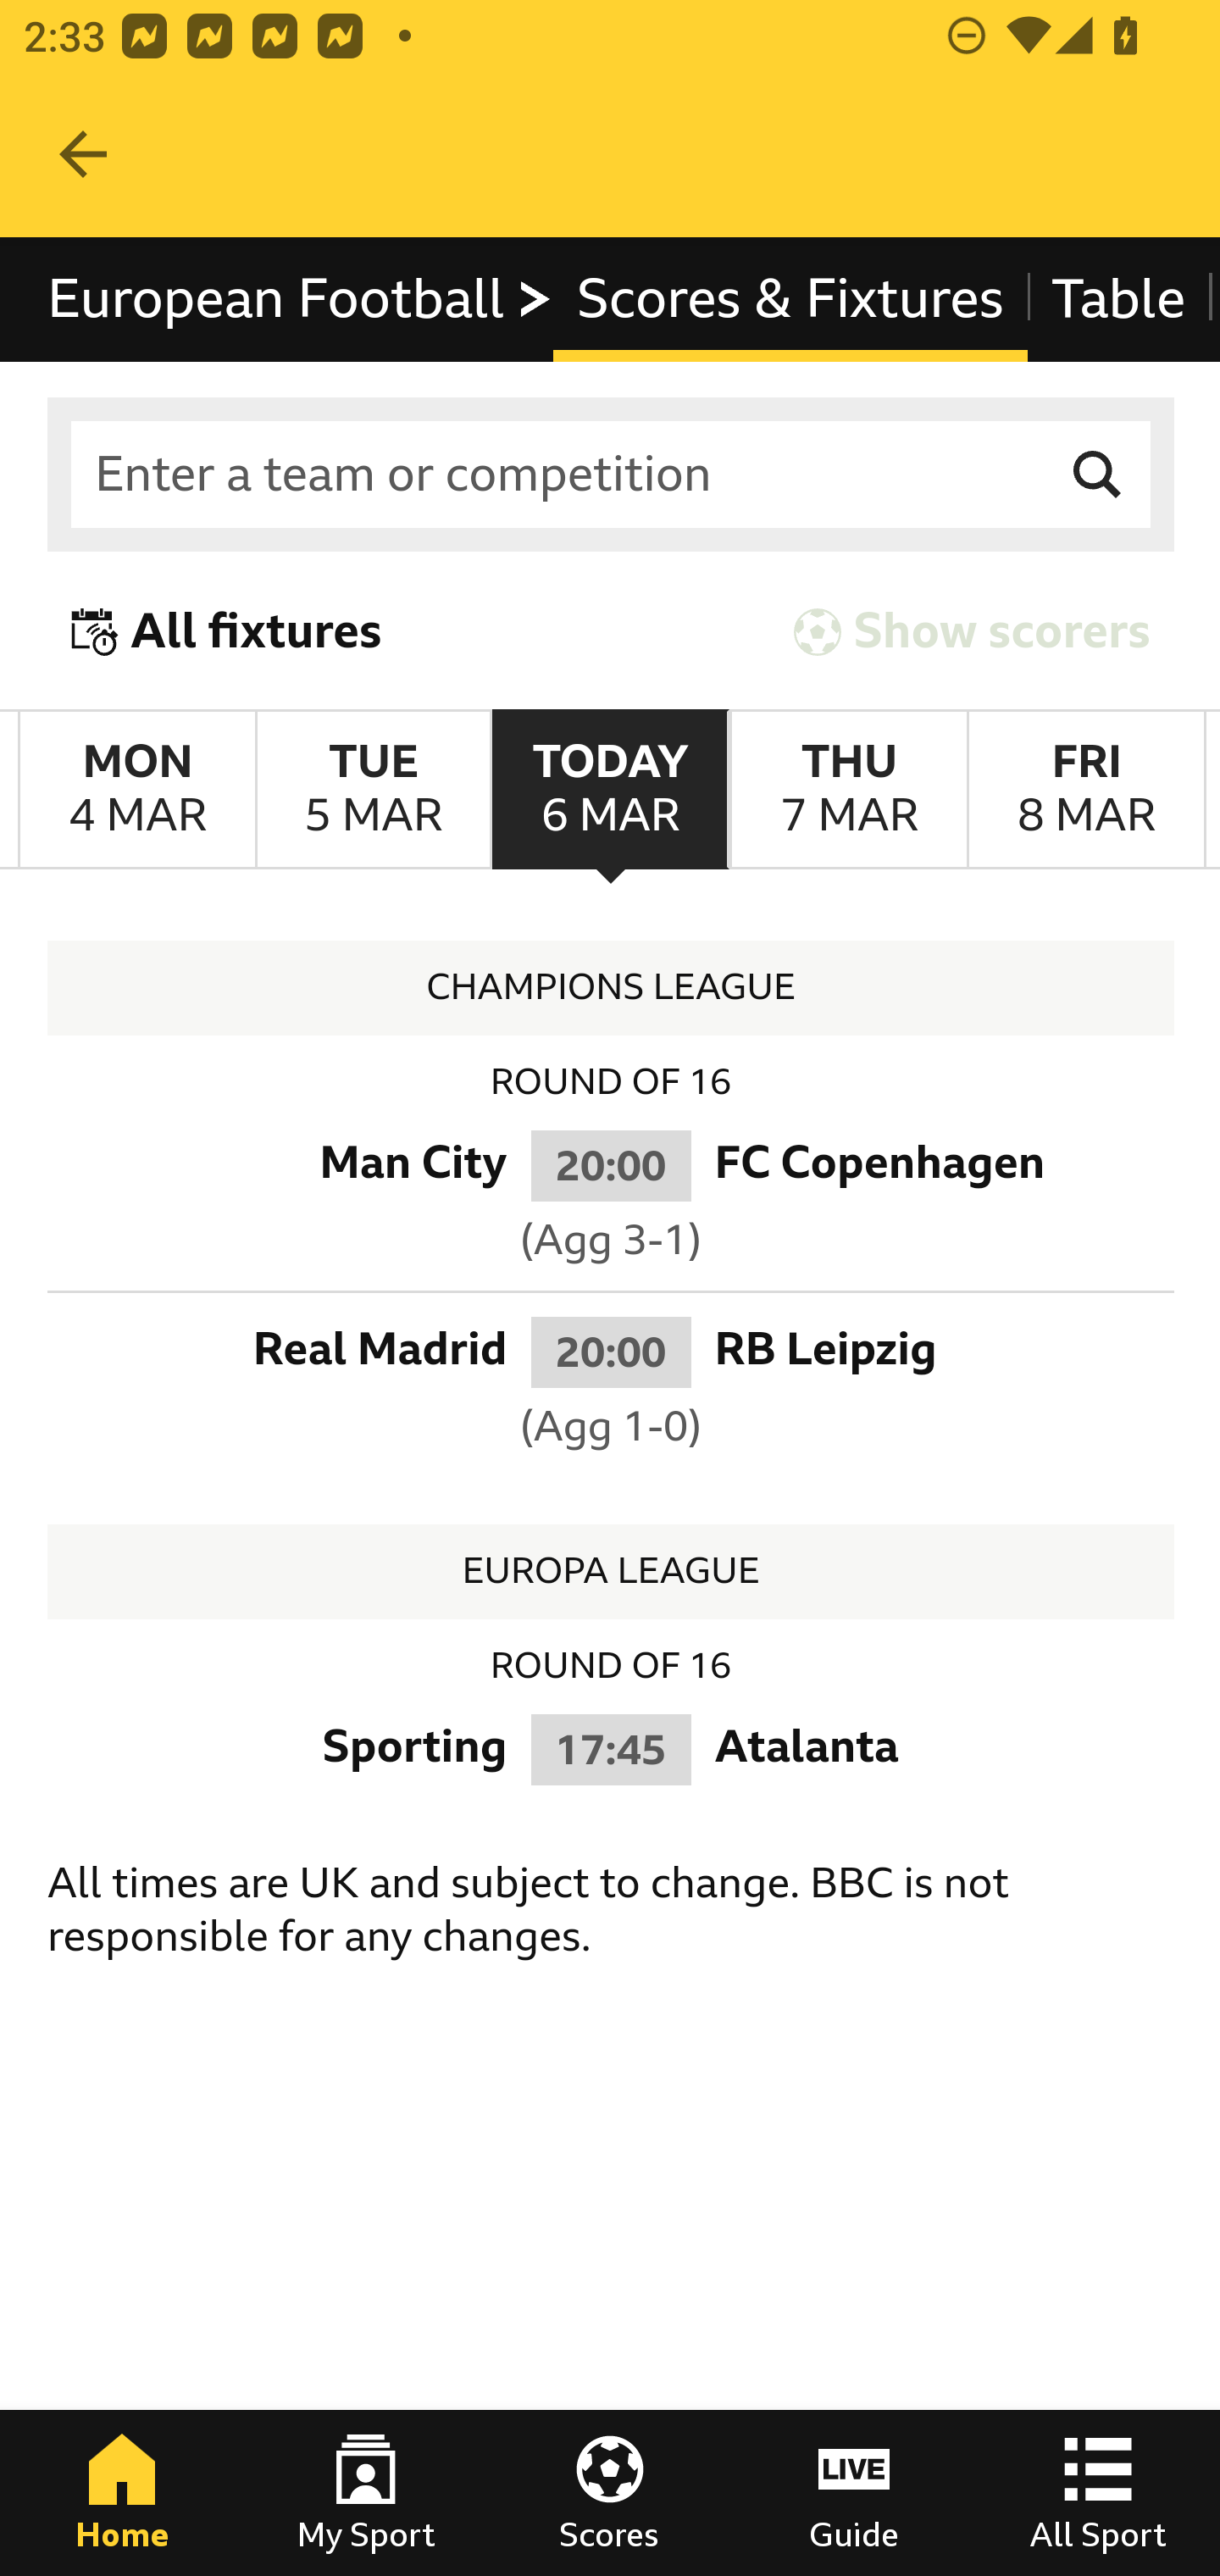 The height and width of the screenshot is (2576, 1220). I want to click on ThursdayMarch 7th Thursday March 7th, so click(847, 790).